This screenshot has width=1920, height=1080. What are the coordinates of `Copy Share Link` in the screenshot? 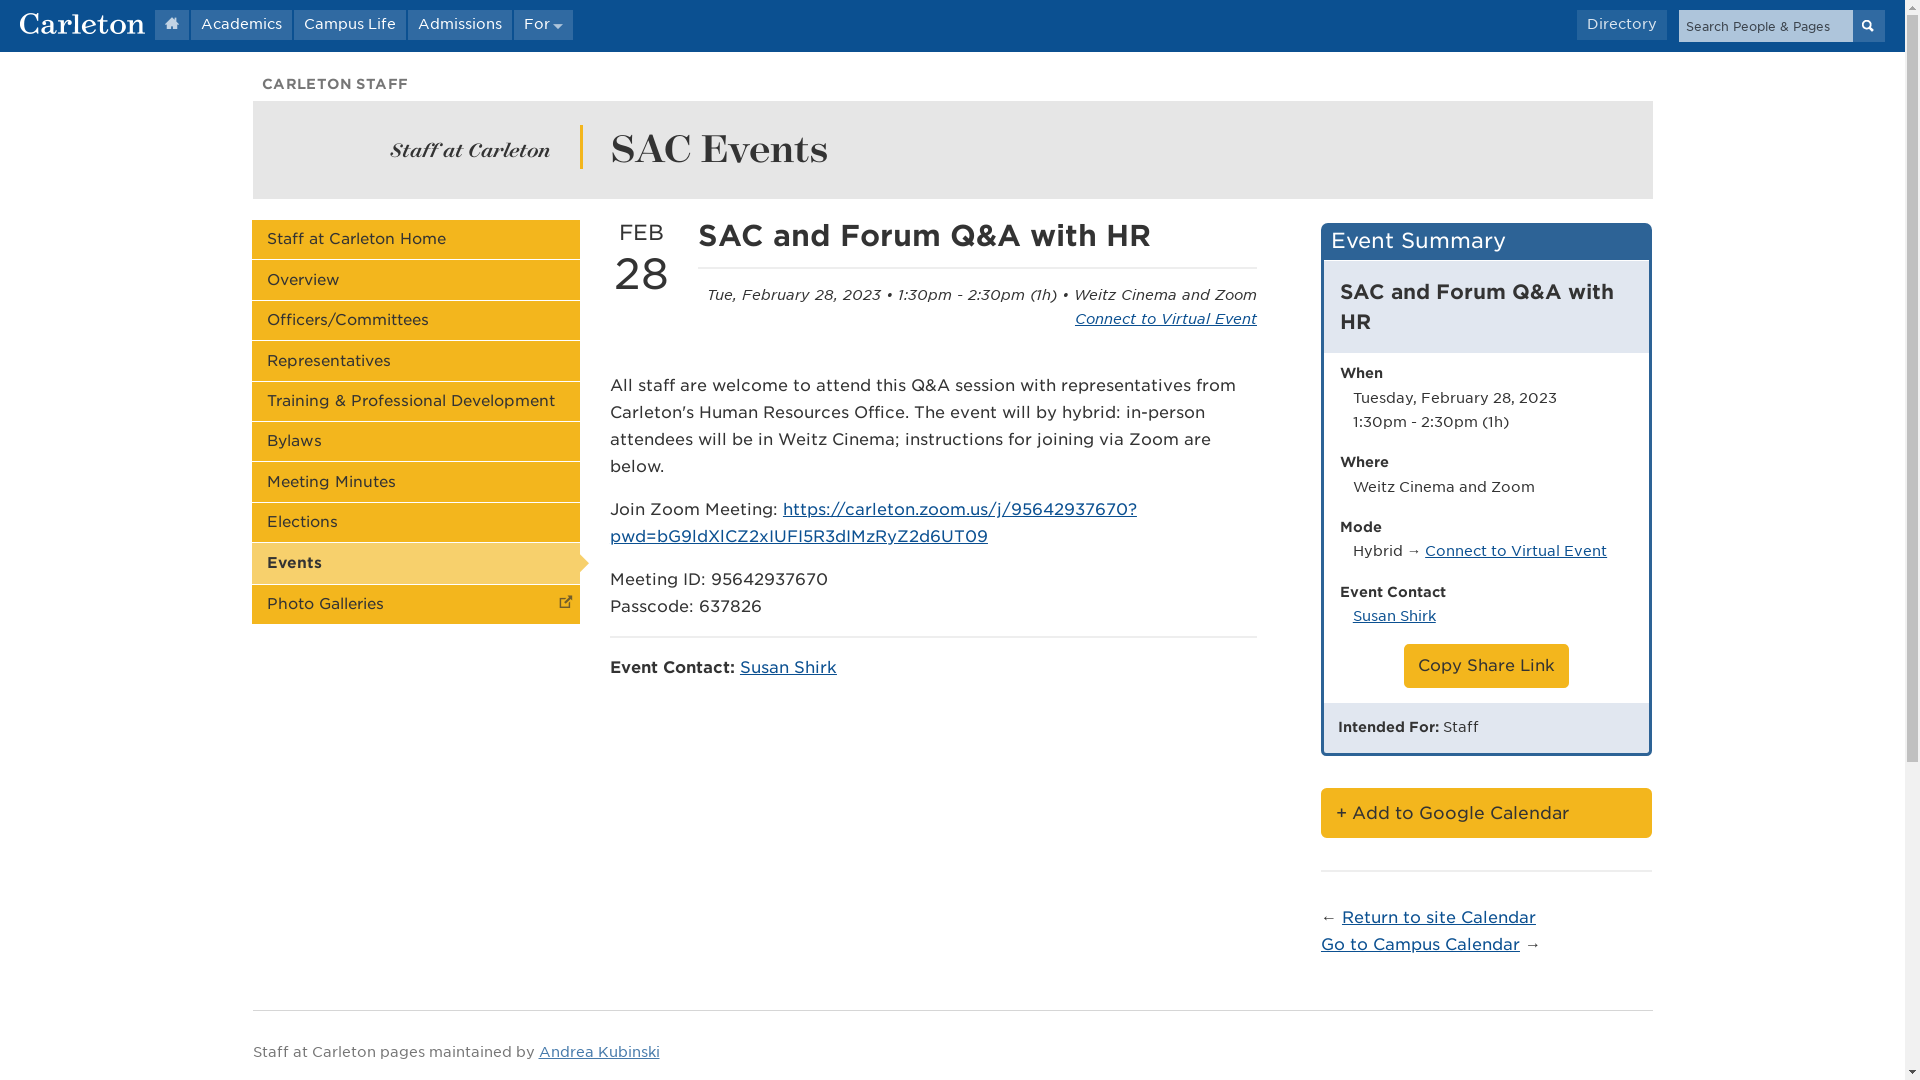 It's located at (1486, 666).